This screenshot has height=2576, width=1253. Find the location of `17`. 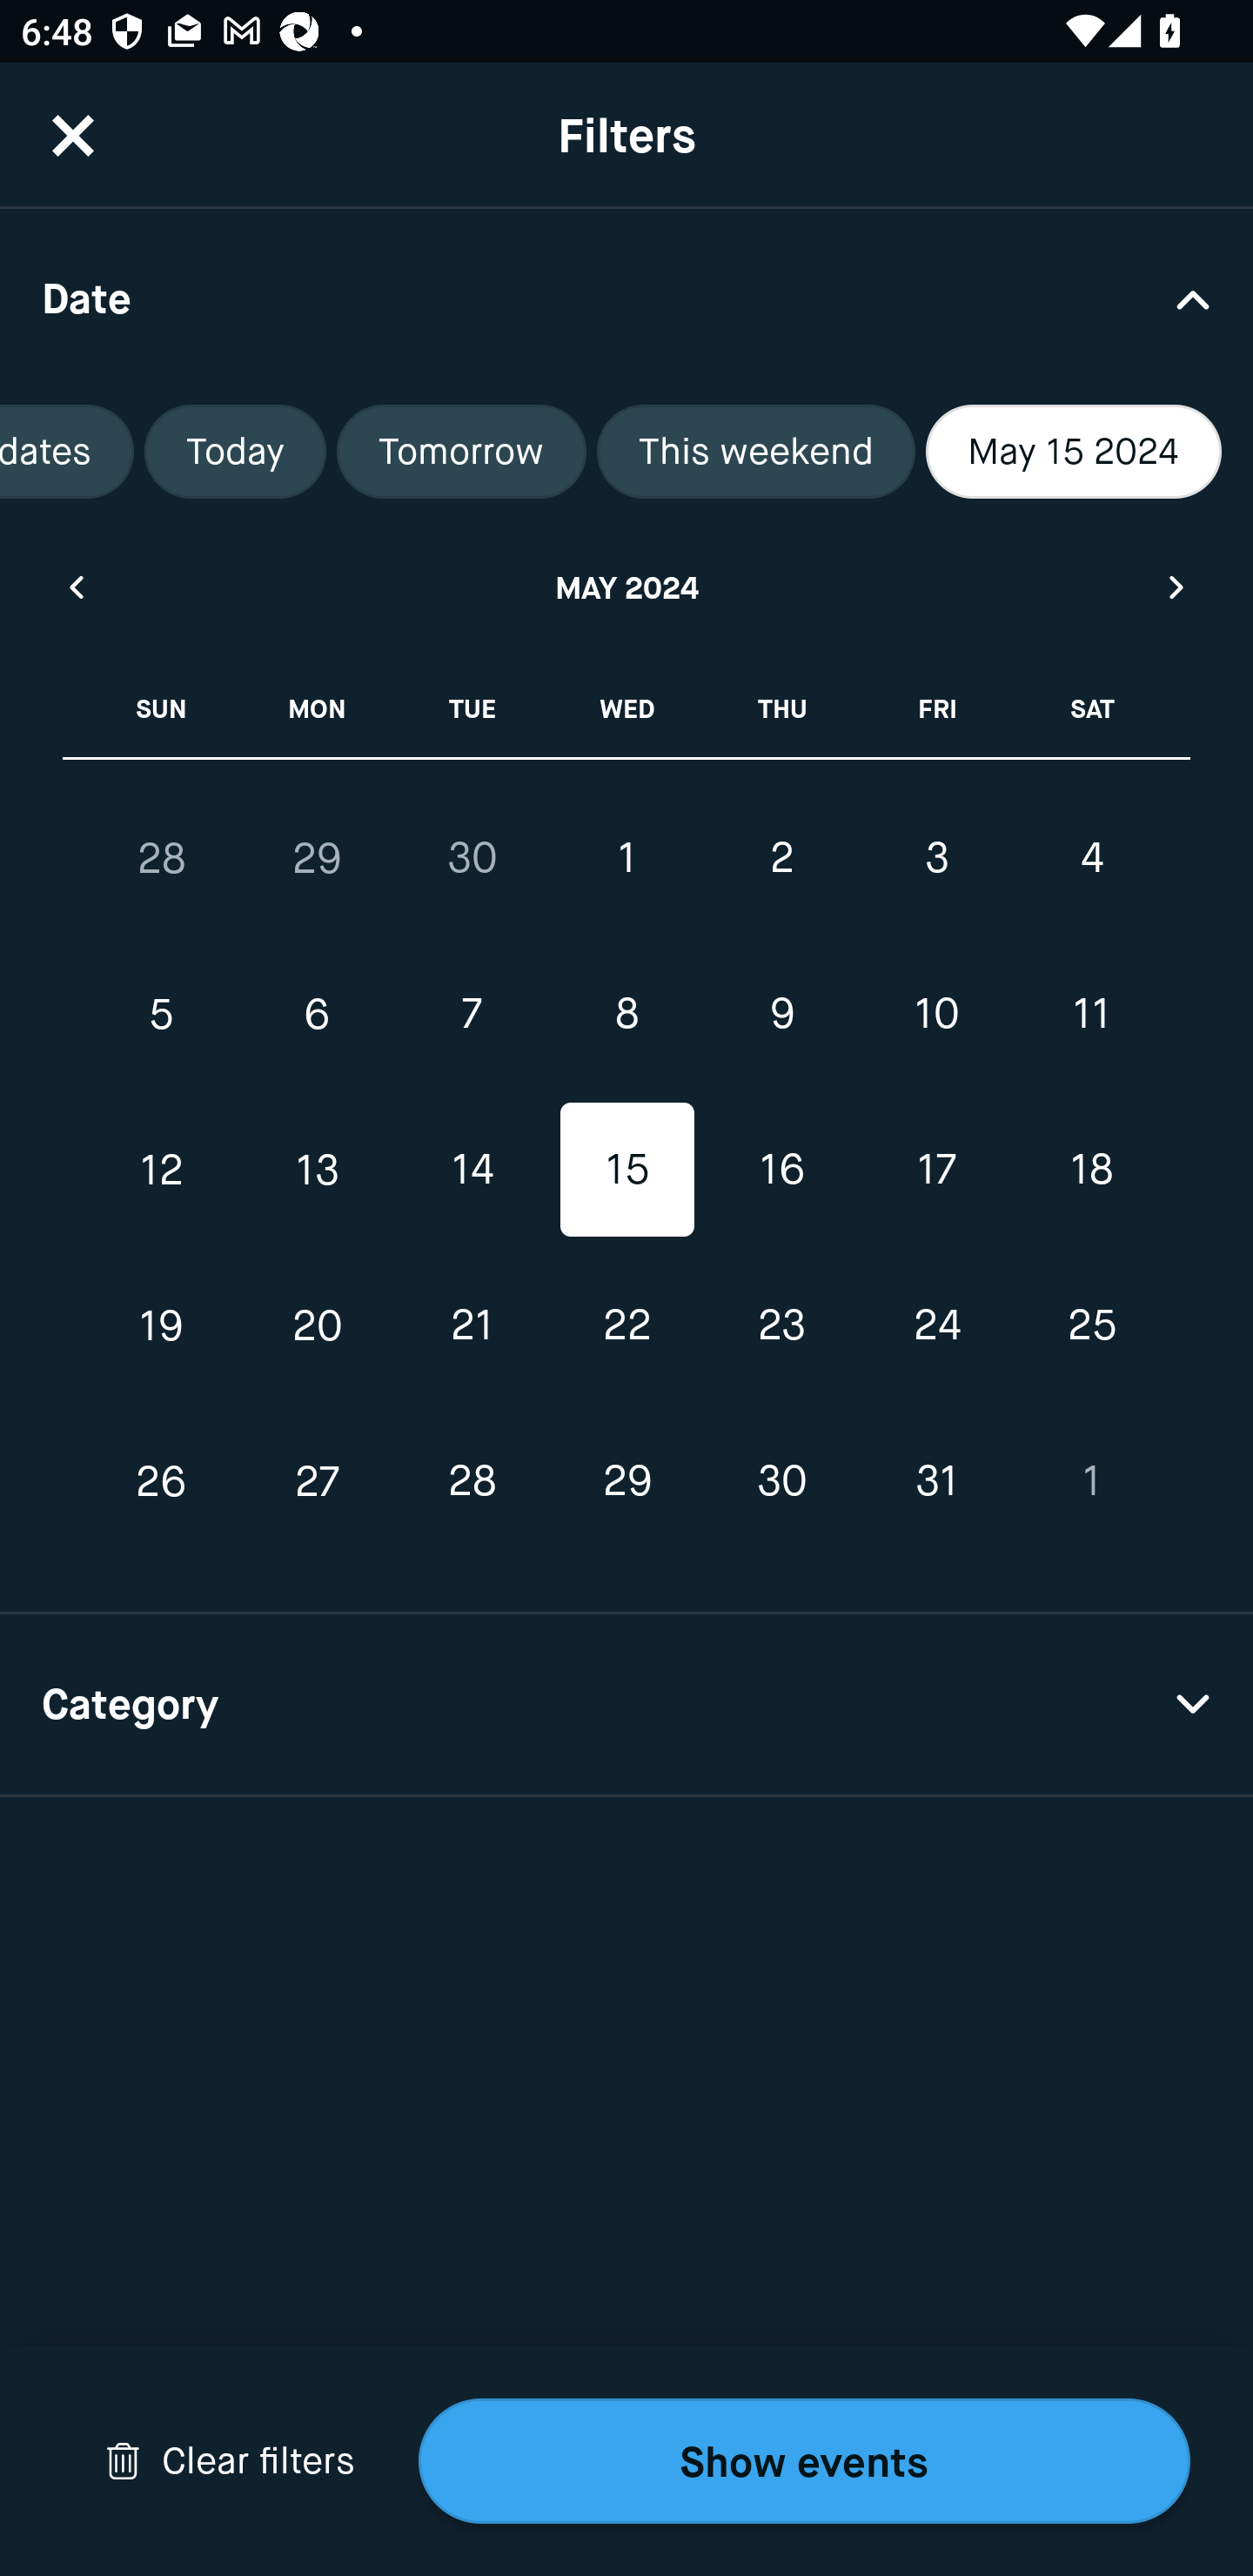

17 is located at coordinates (936, 1170).